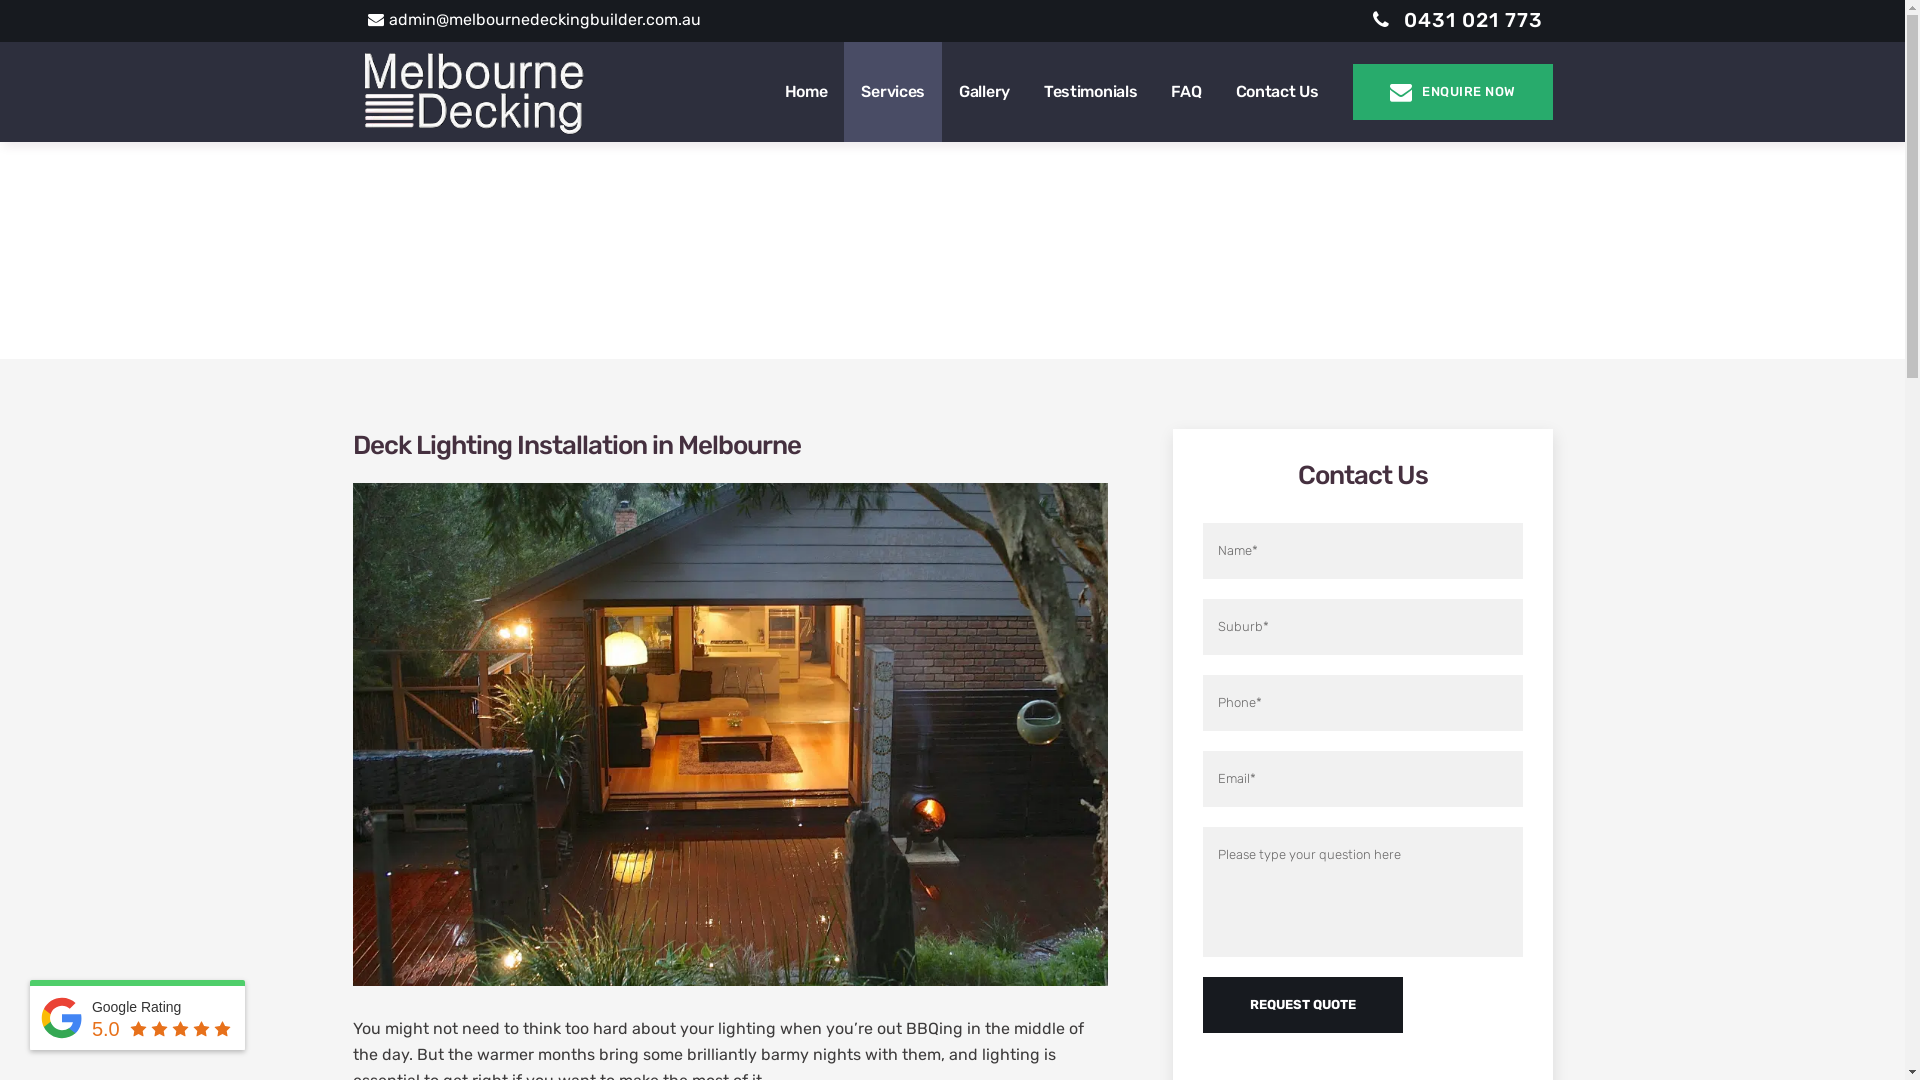 The image size is (1920, 1080). What do you see at coordinates (1452, 92) in the screenshot?
I see `ENQUIRE NOW` at bounding box center [1452, 92].